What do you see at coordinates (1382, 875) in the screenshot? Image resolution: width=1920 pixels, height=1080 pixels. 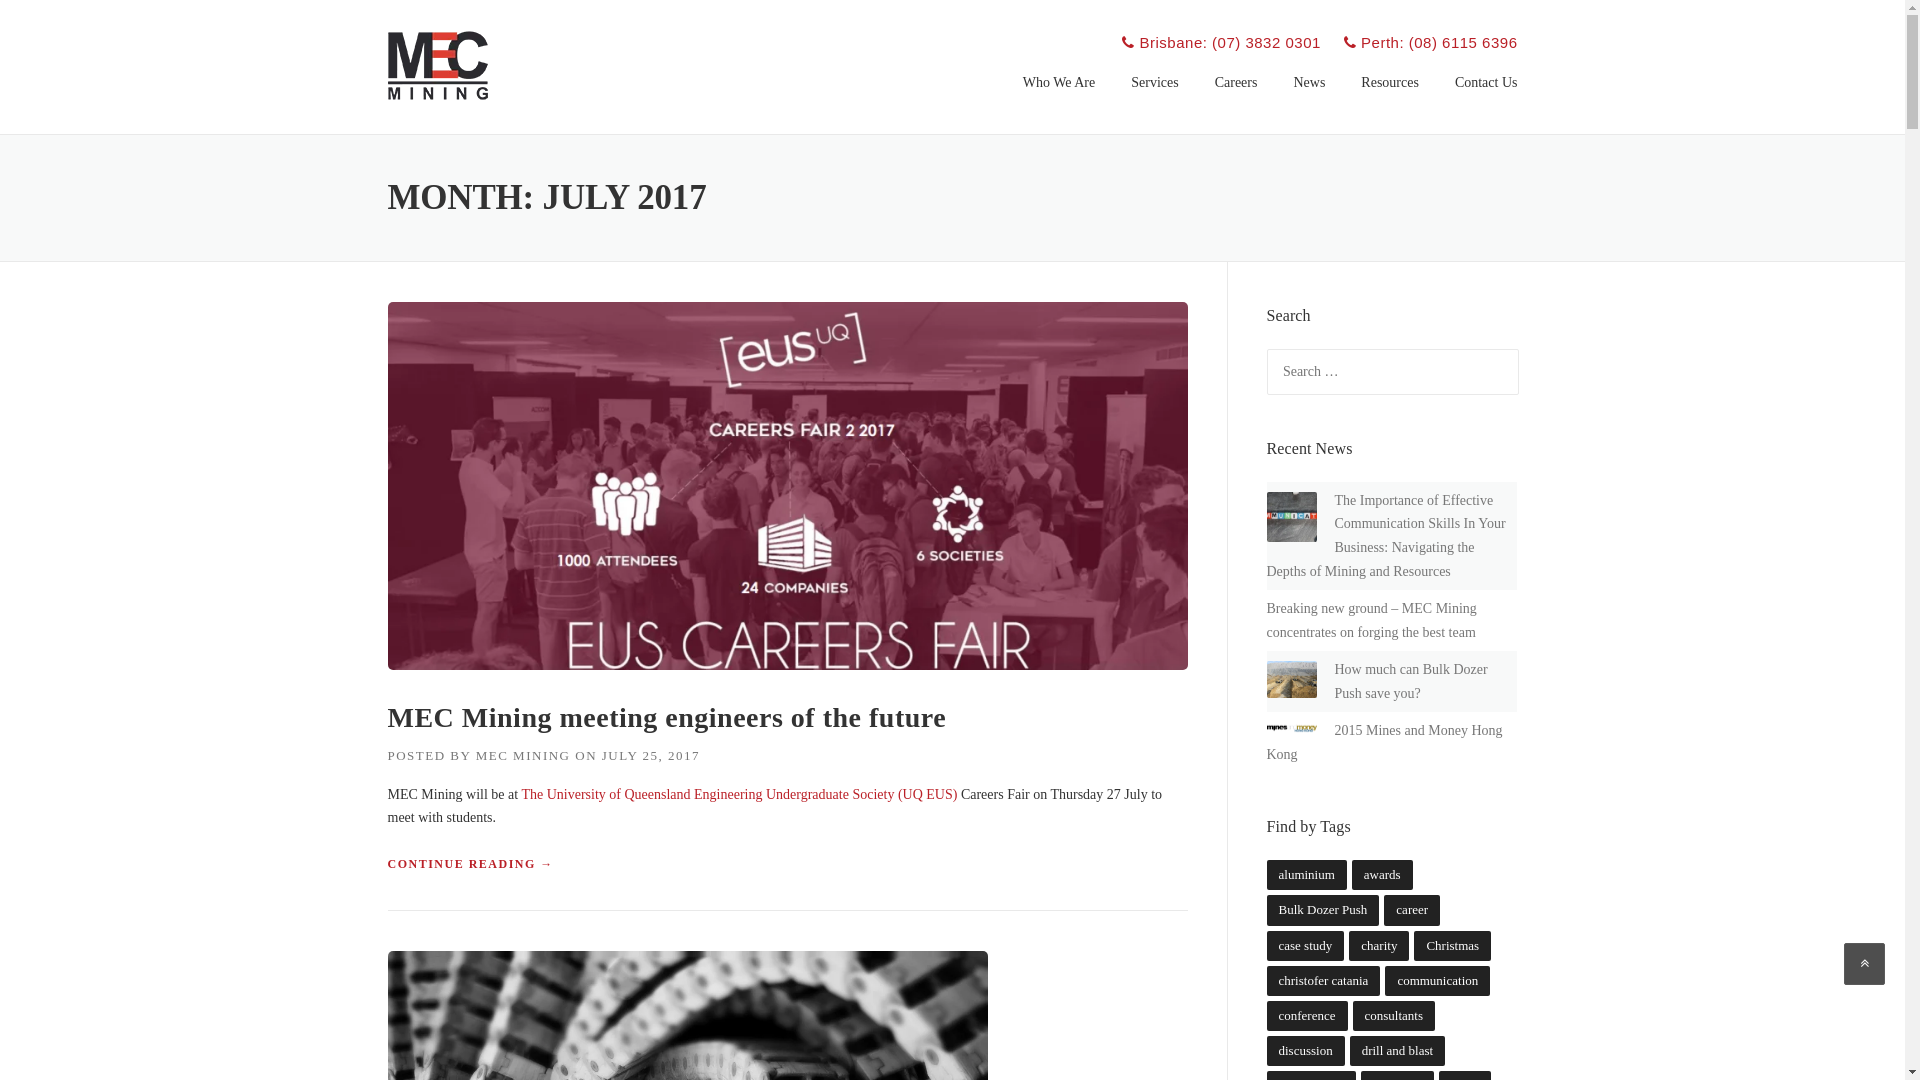 I see `awards` at bounding box center [1382, 875].